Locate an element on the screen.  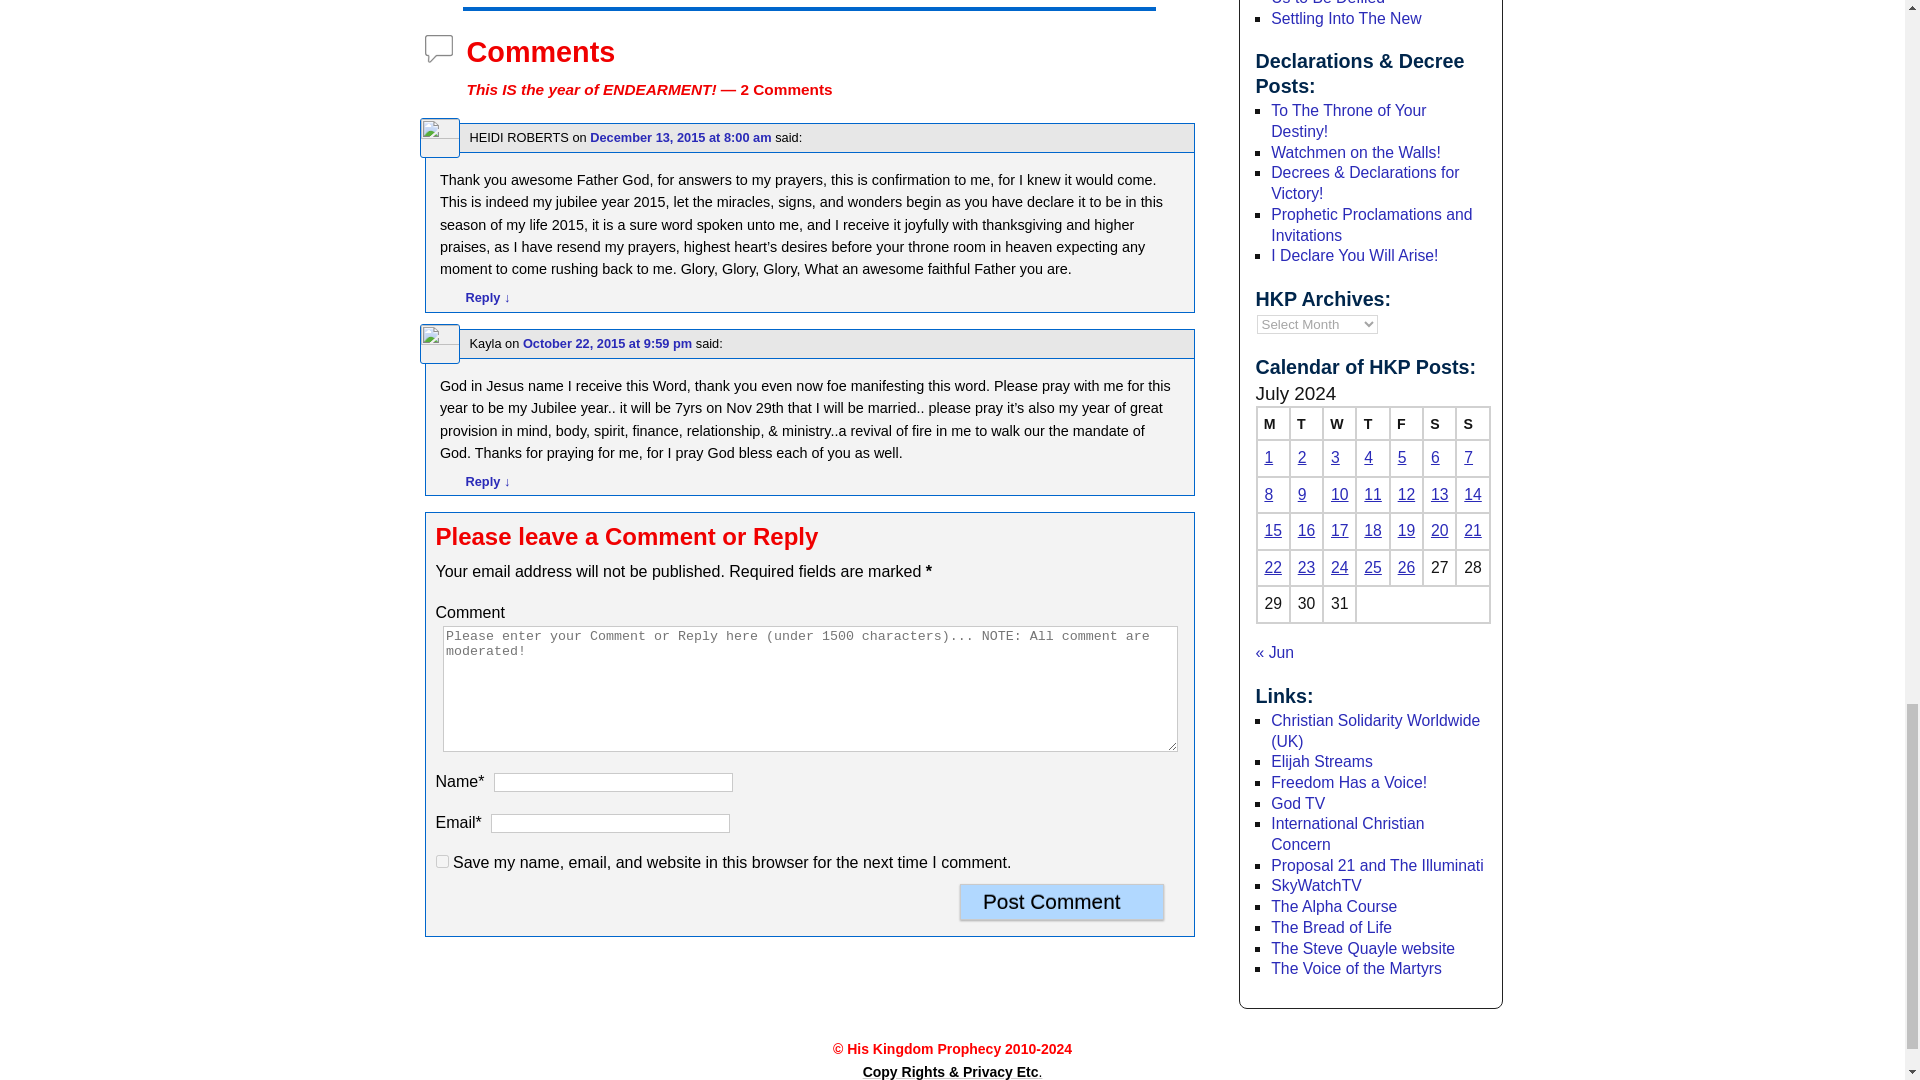
Tuesday is located at coordinates (1306, 423).